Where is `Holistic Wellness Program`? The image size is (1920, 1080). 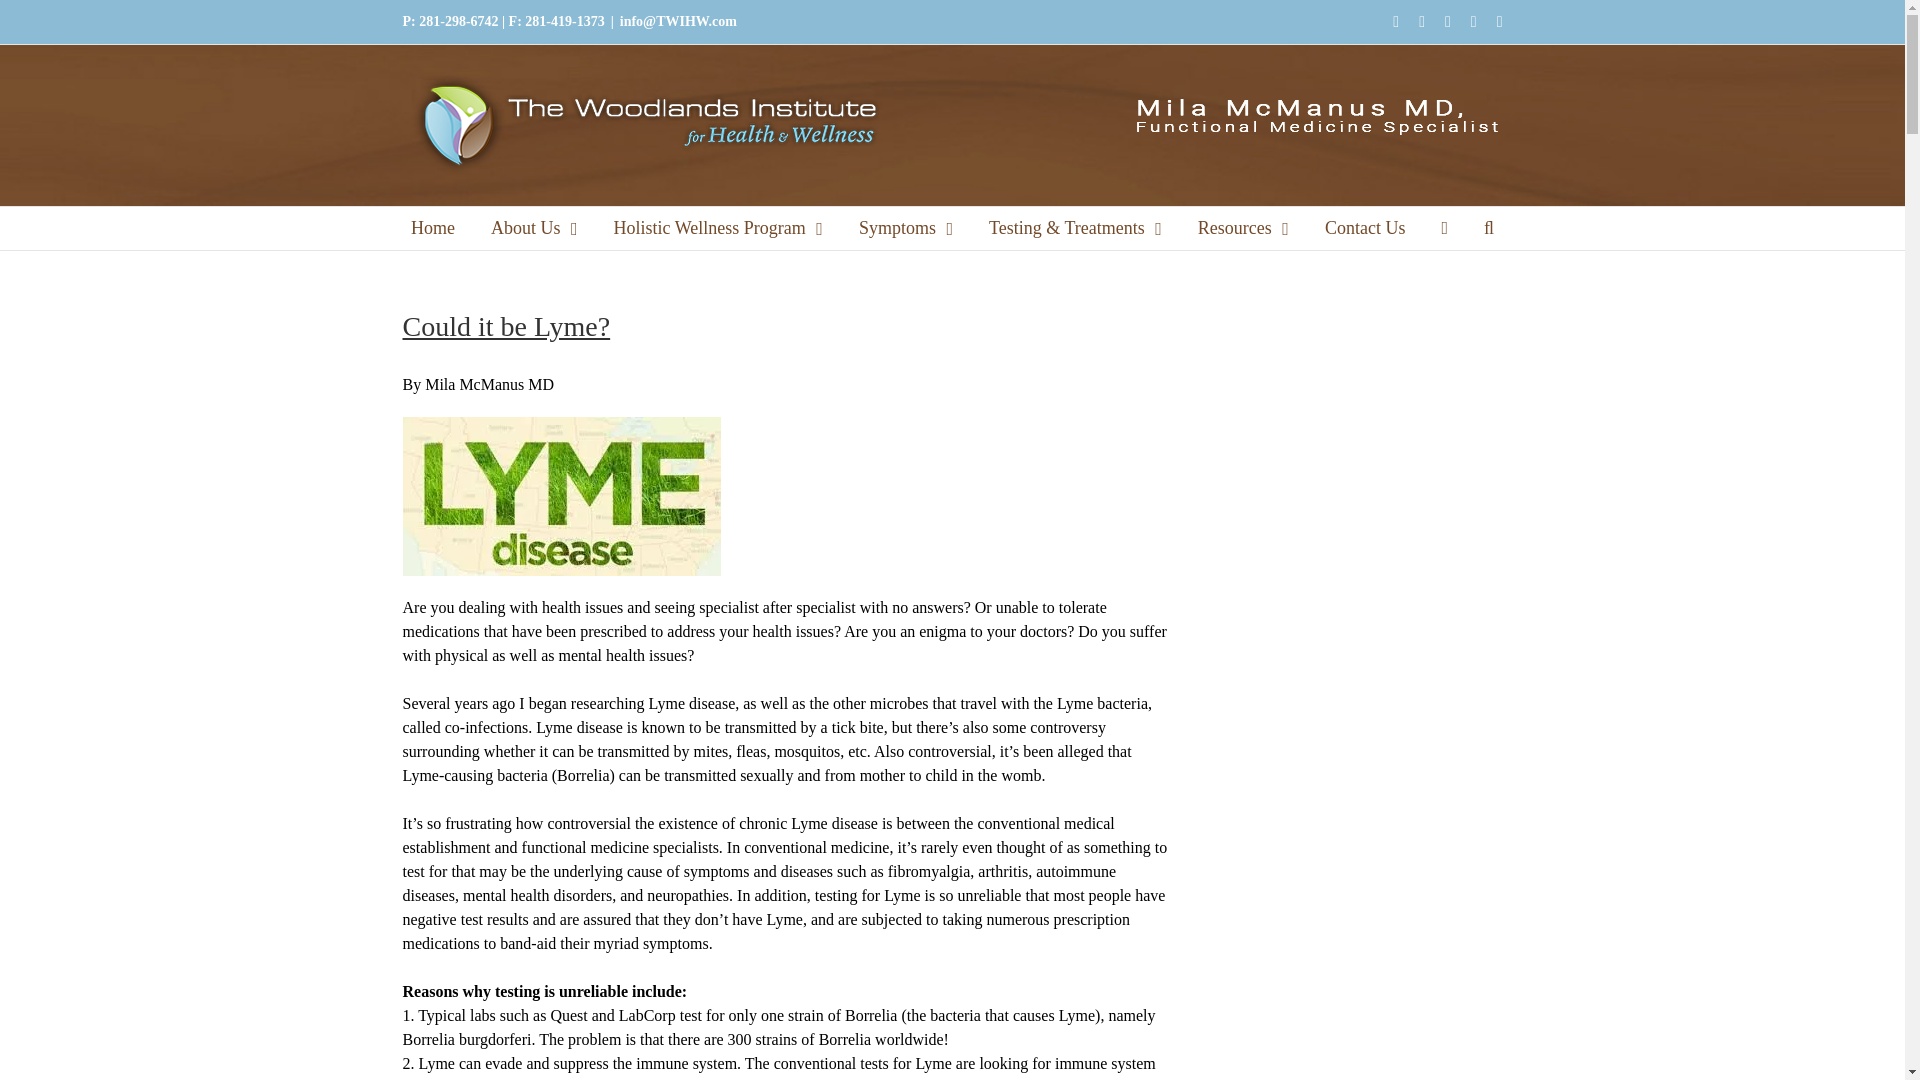 Holistic Wellness Program is located at coordinates (718, 228).